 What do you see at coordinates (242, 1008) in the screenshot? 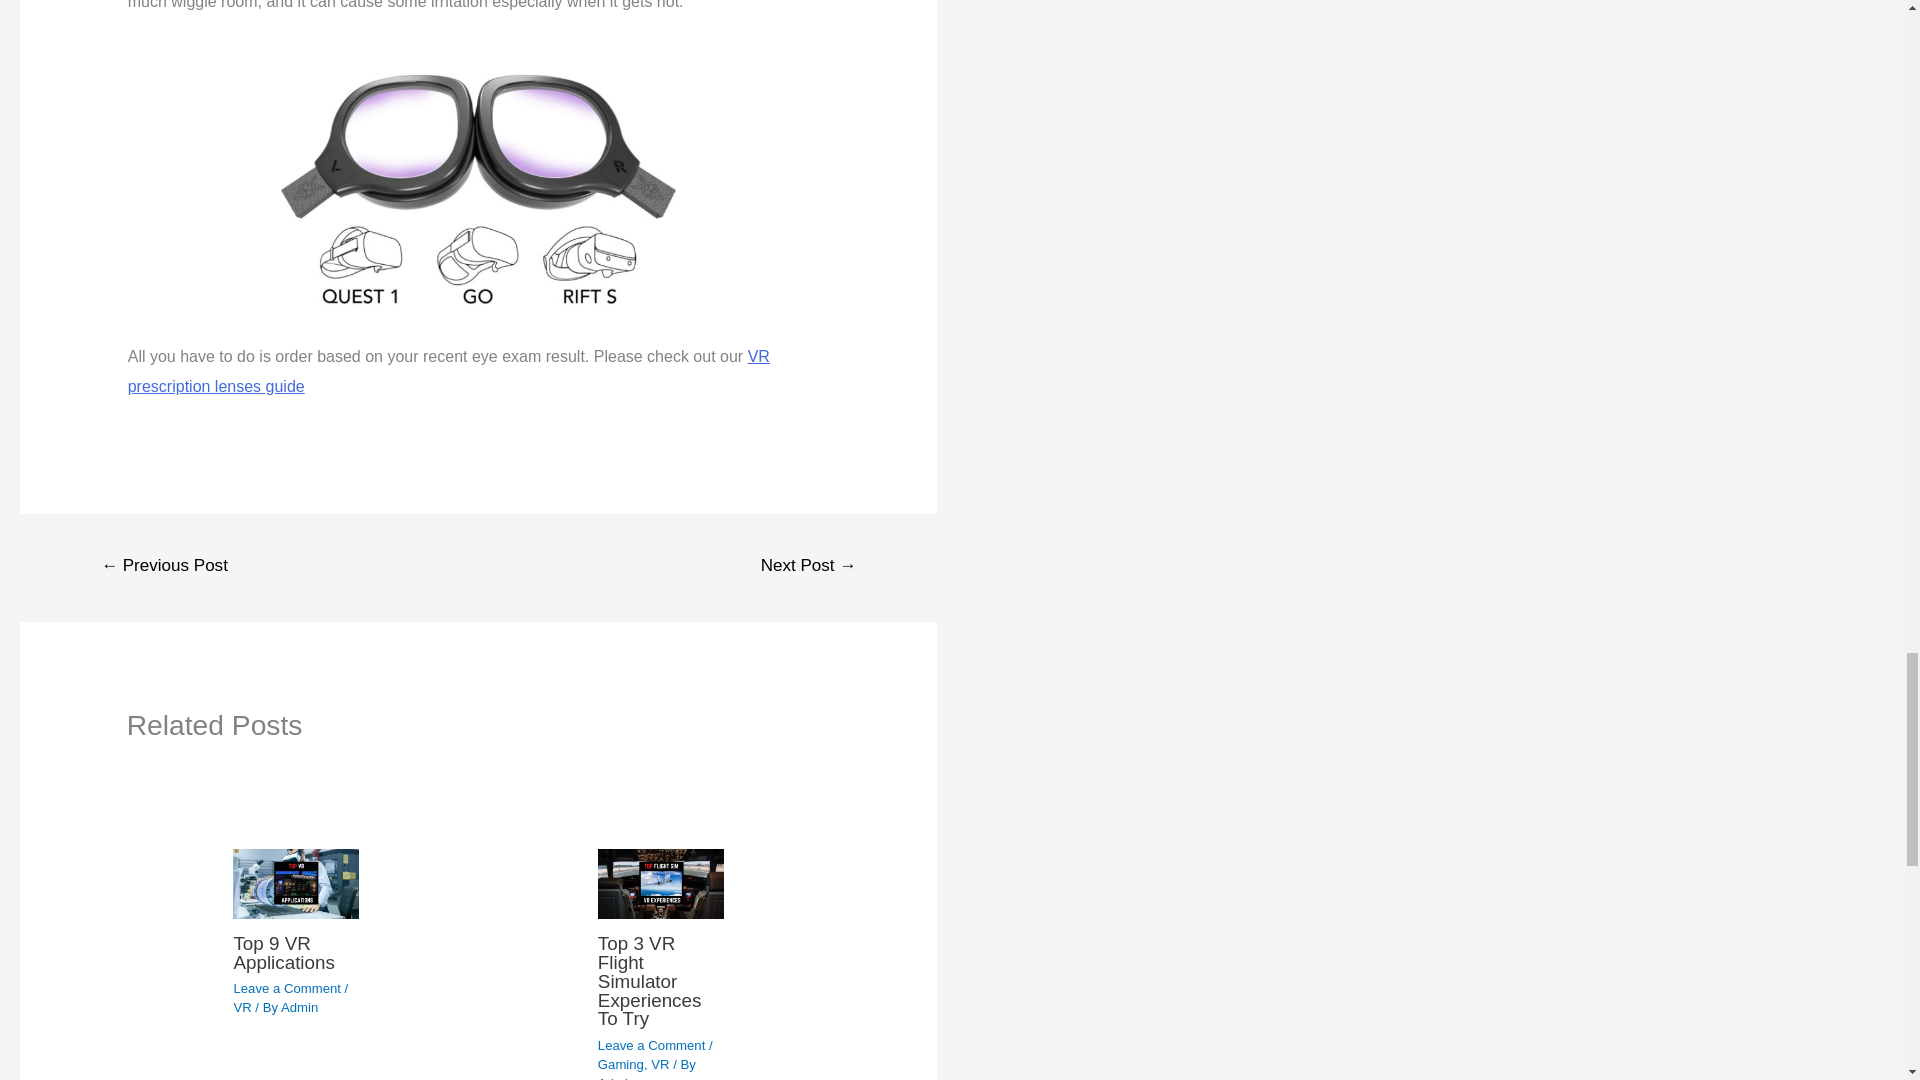
I see `VR` at bounding box center [242, 1008].